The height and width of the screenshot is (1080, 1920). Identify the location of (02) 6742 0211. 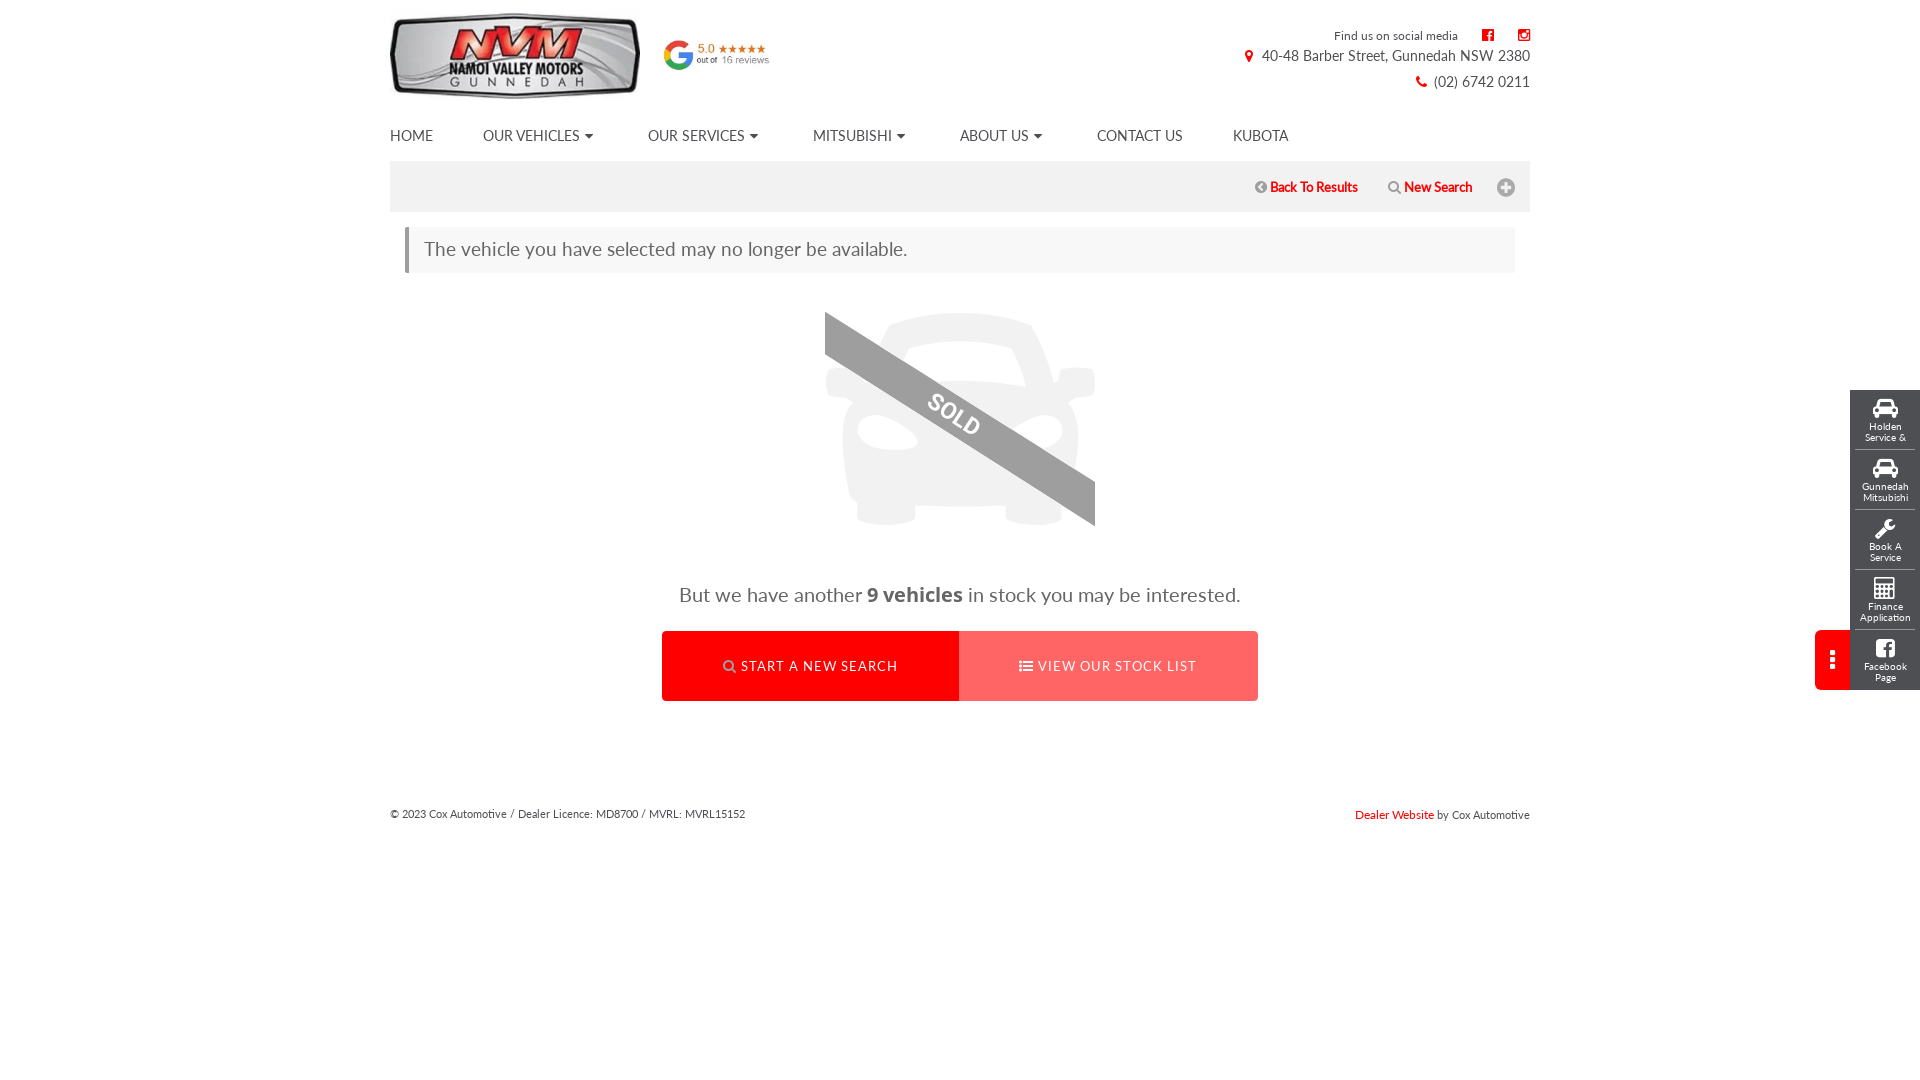
(1471, 82).